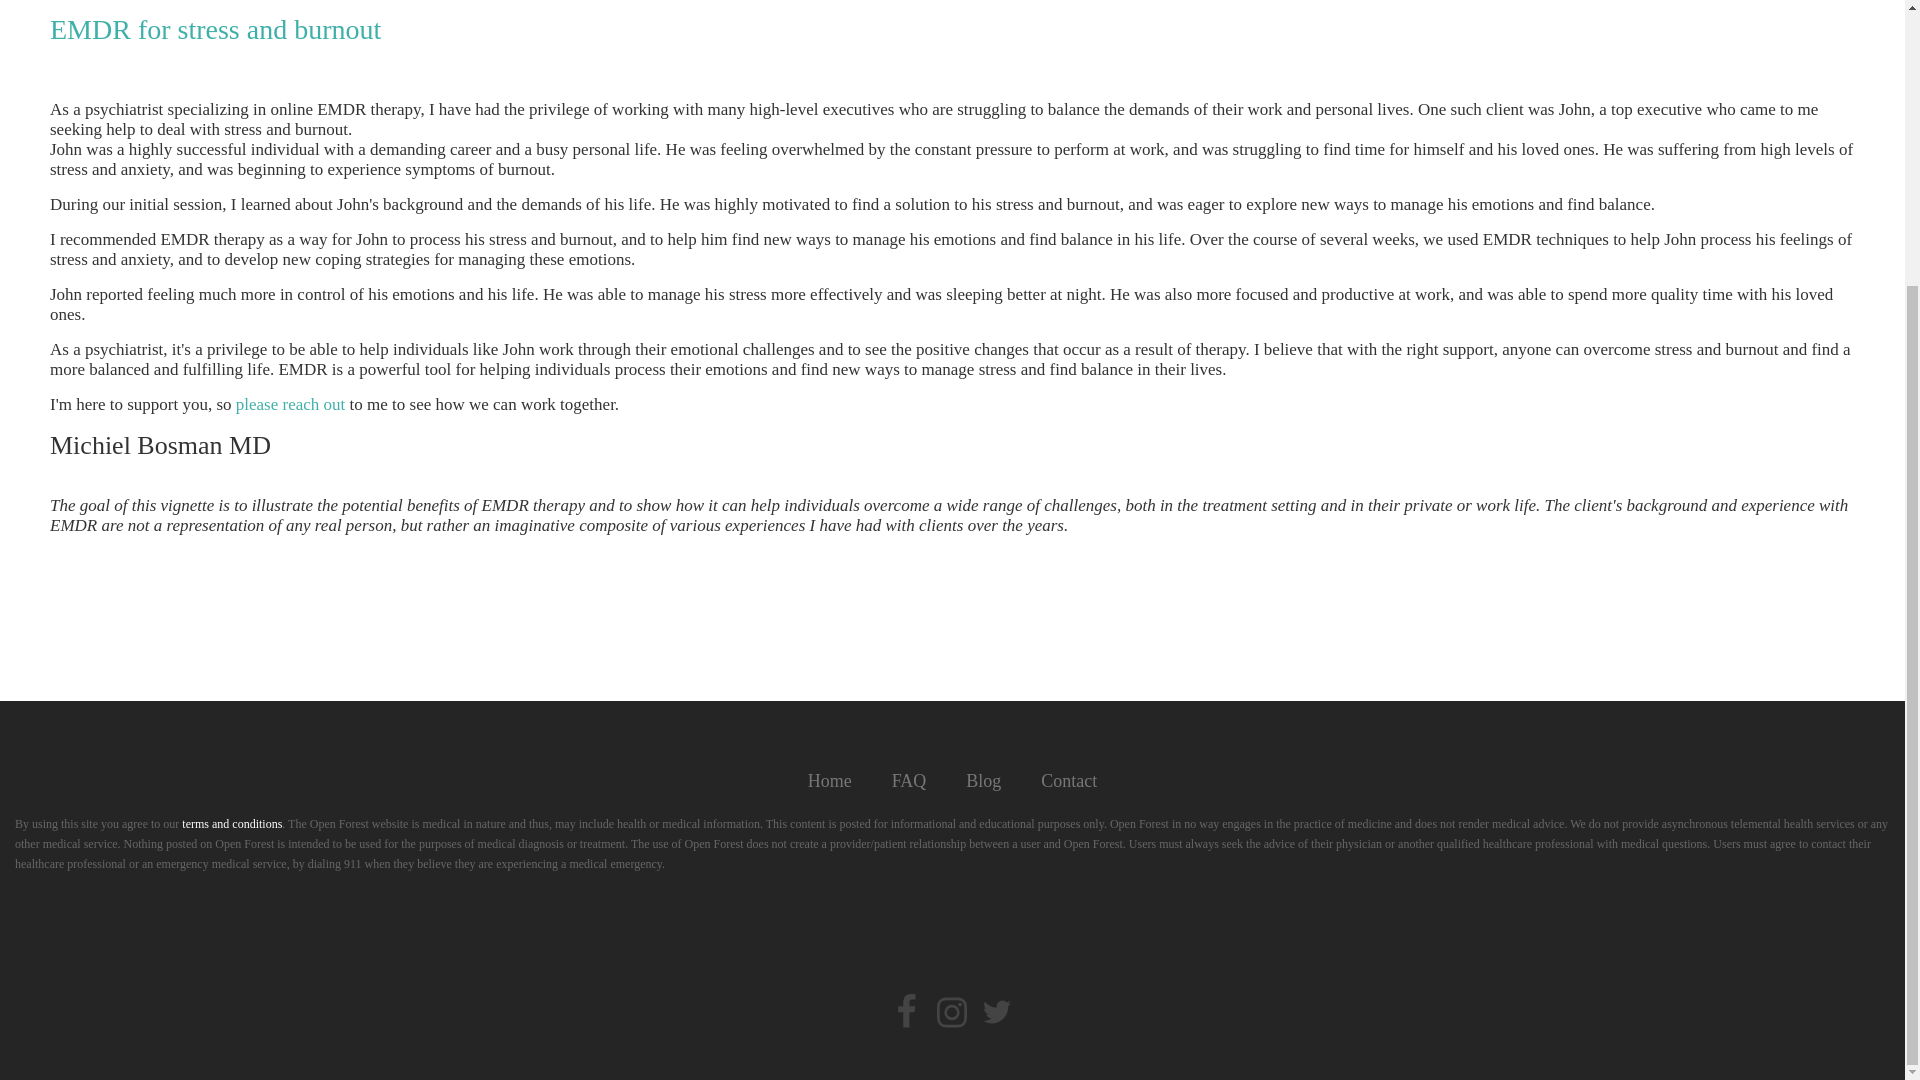  What do you see at coordinates (984, 782) in the screenshot?
I see `Blog` at bounding box center [984, 782].